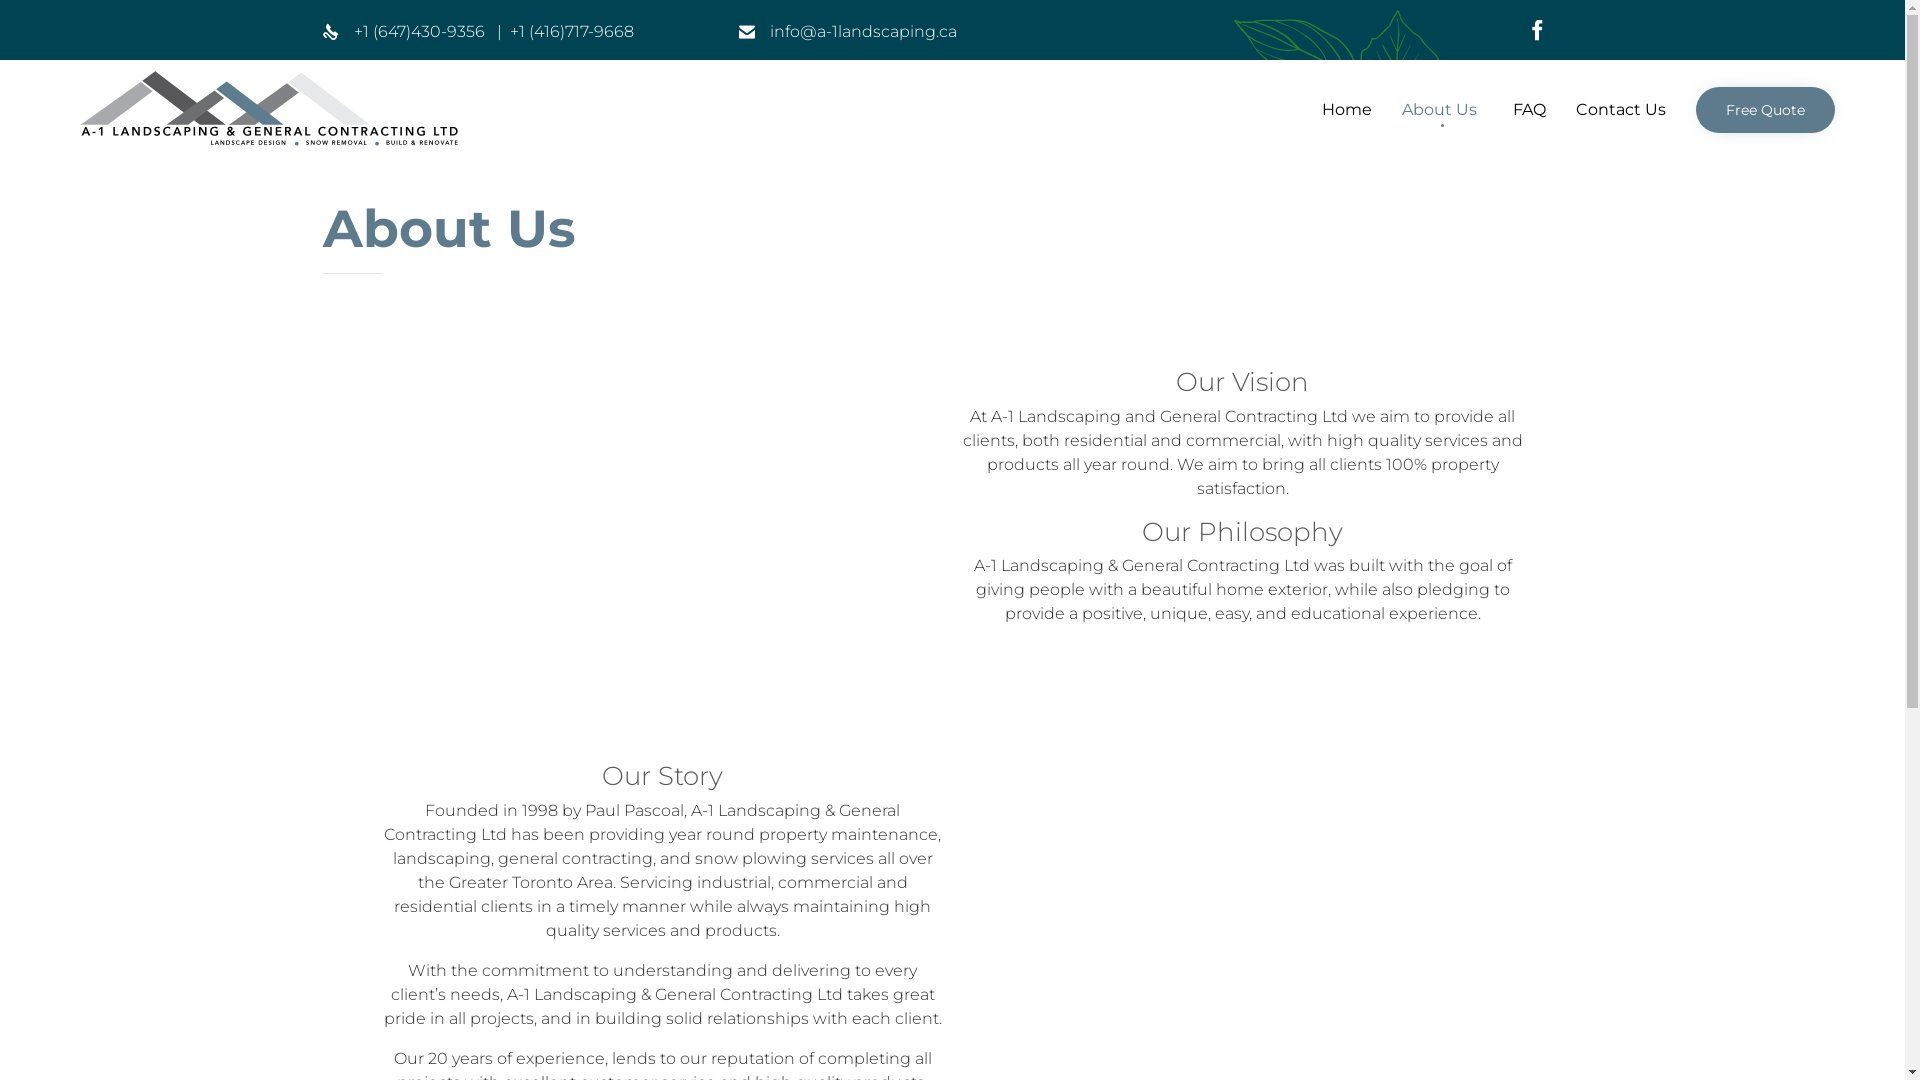  I want to click on Contact Us, so click(1621, 110).